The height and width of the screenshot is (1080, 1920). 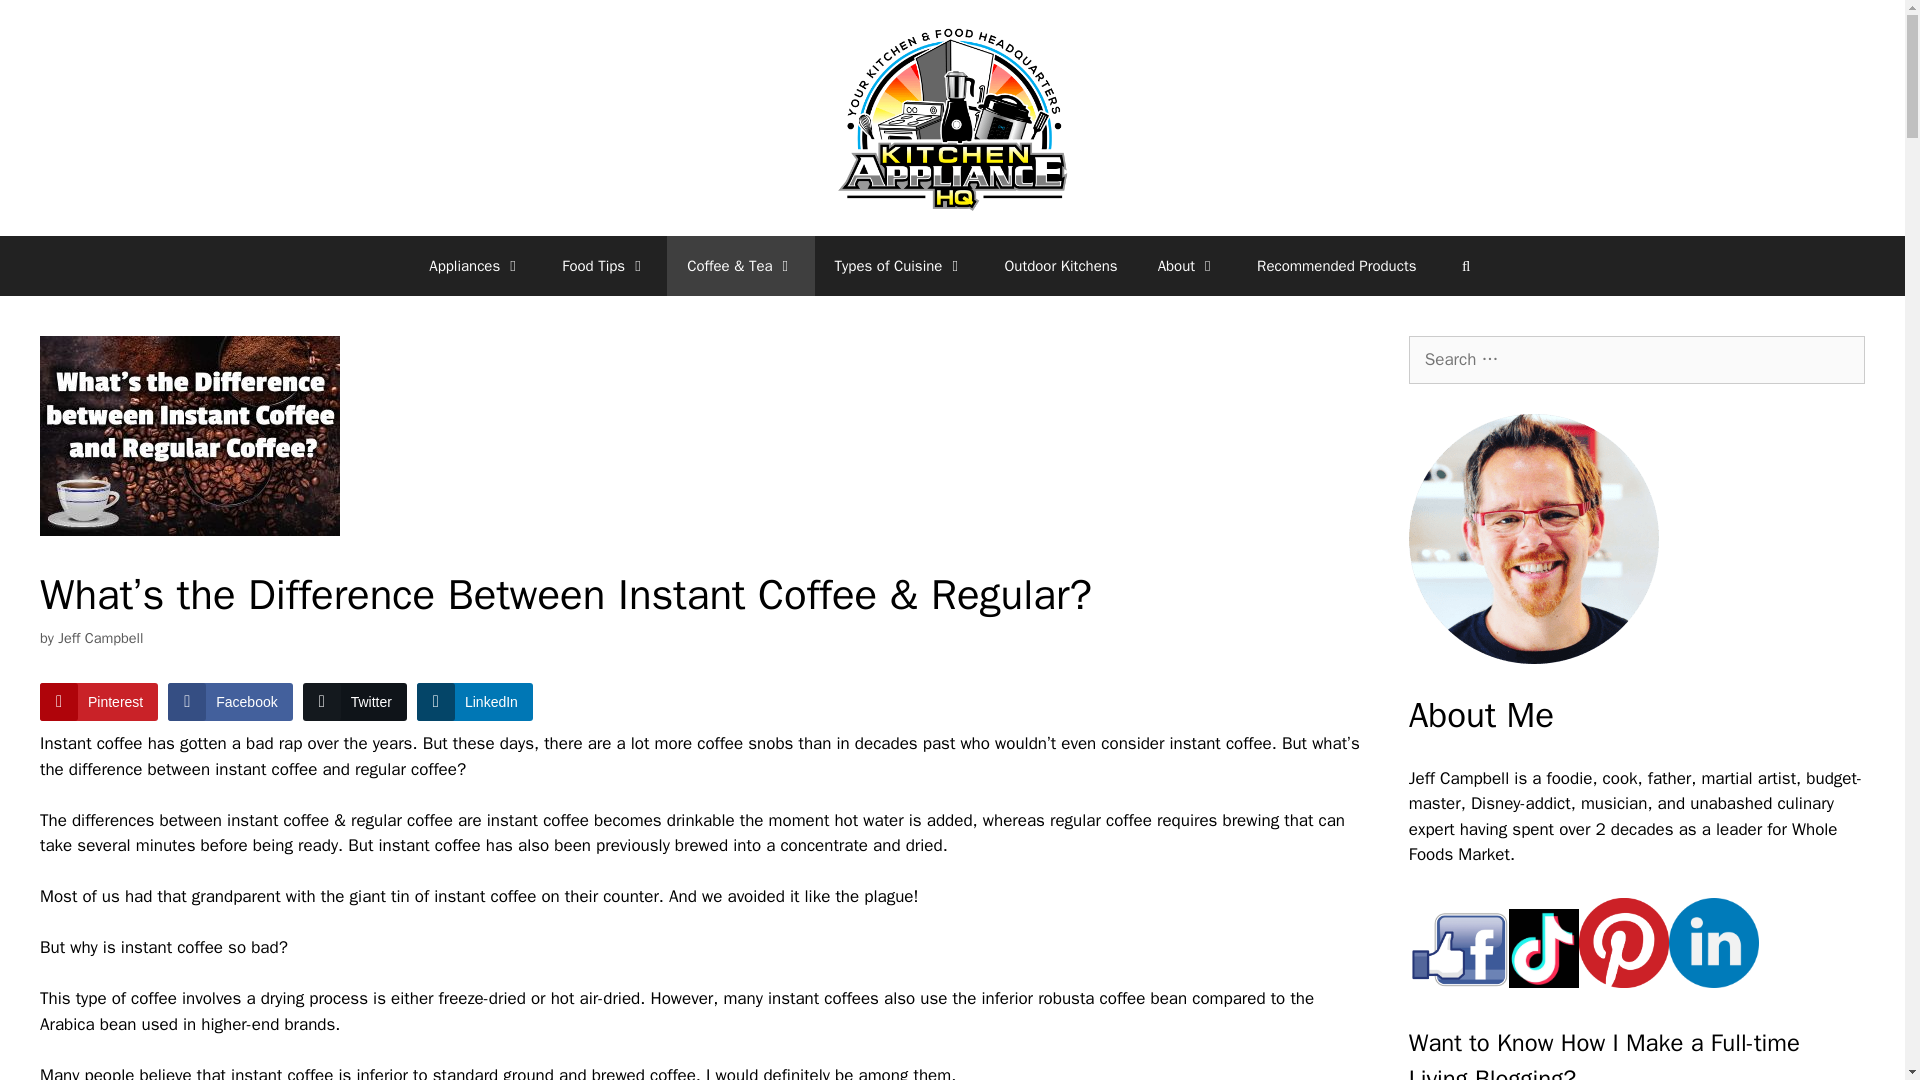 I want to click on Outdoor Kitchens, so click(x=1060, y=266).